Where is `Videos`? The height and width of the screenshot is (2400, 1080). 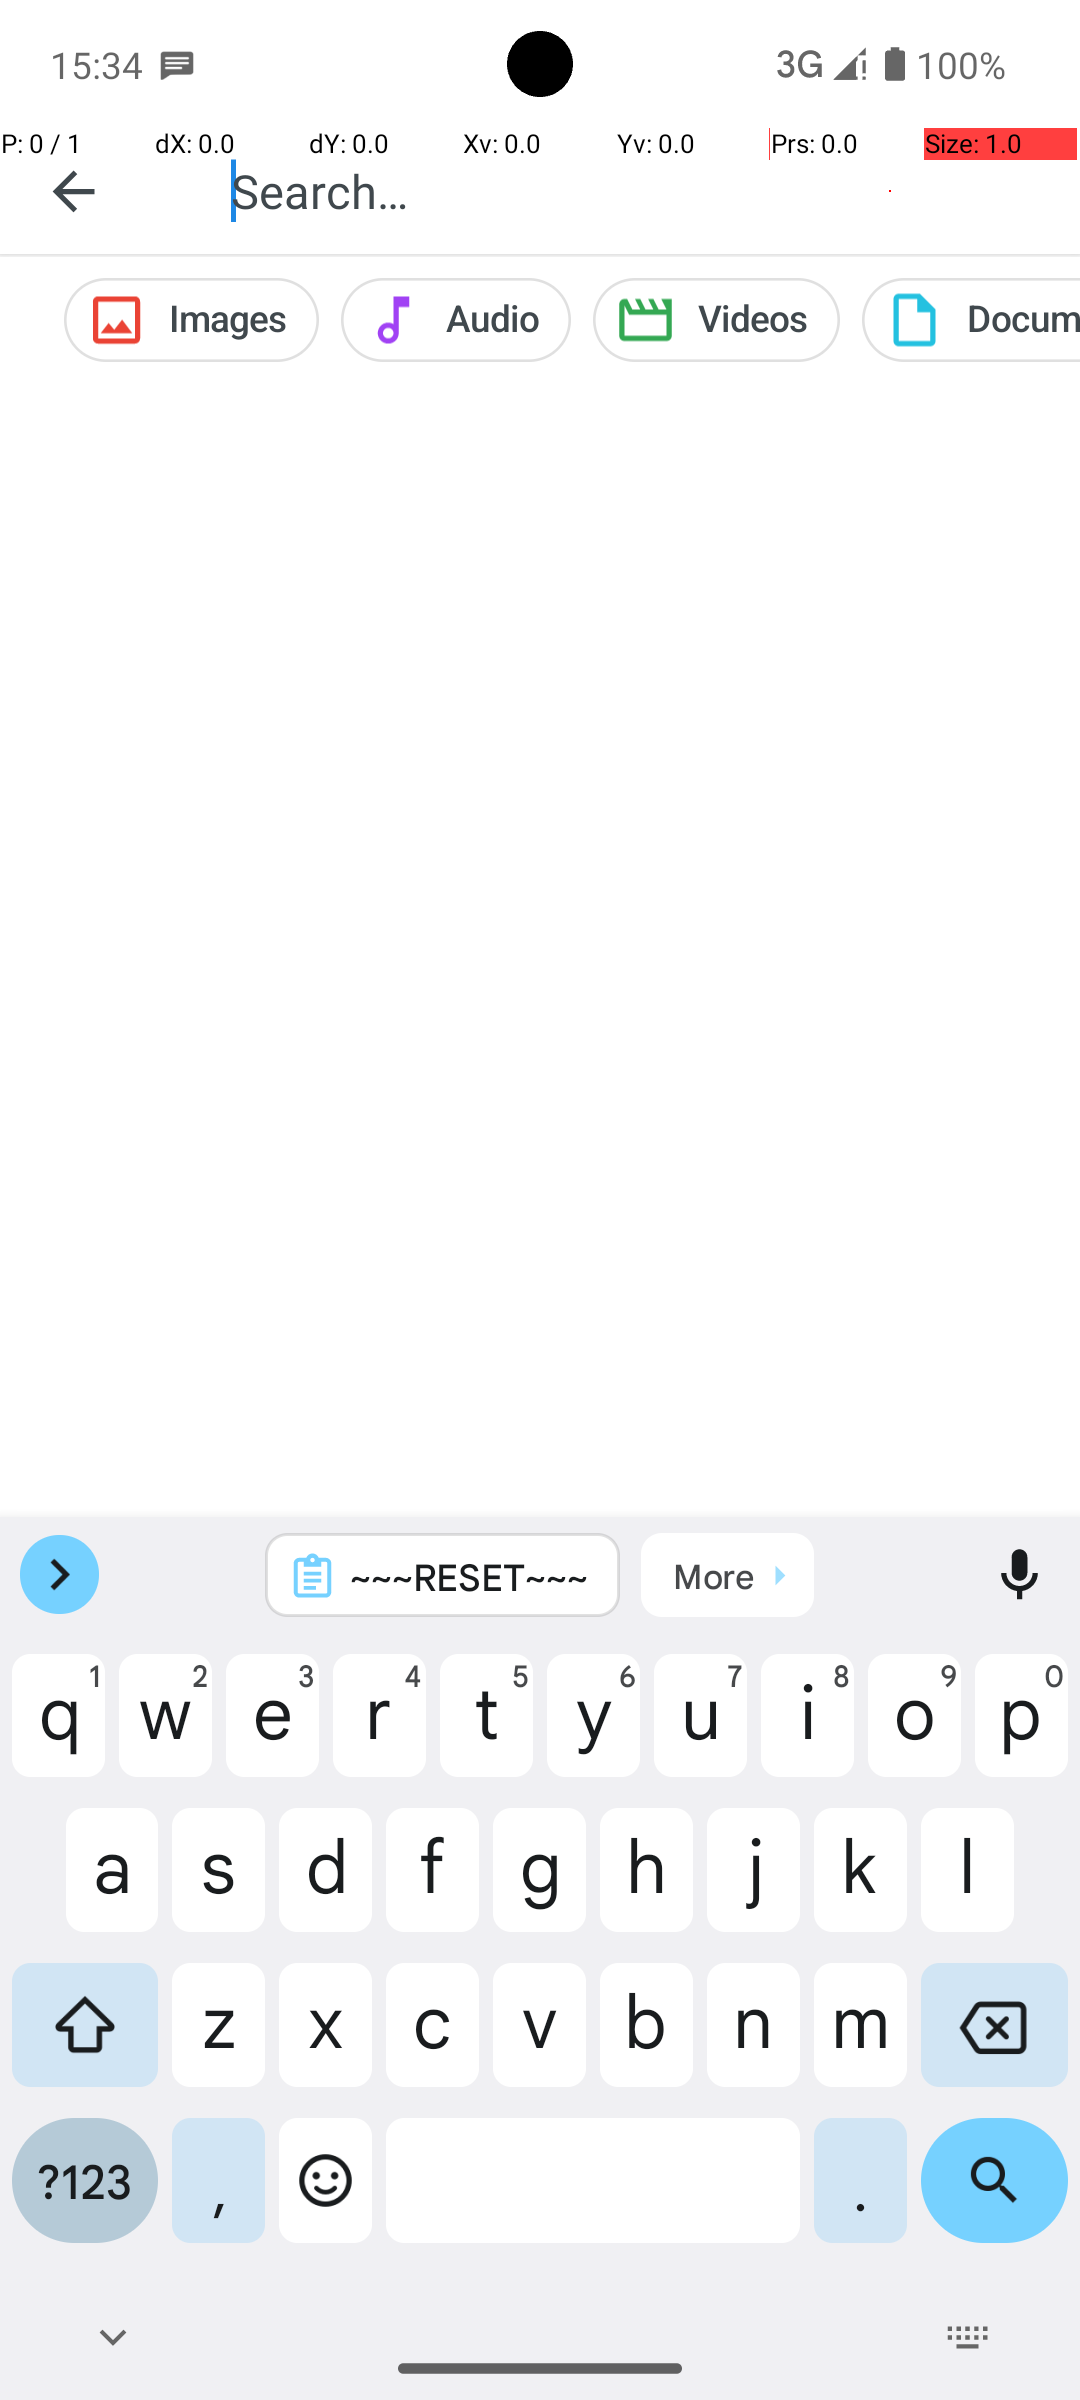
Videos is located at coordinates (716, 320).